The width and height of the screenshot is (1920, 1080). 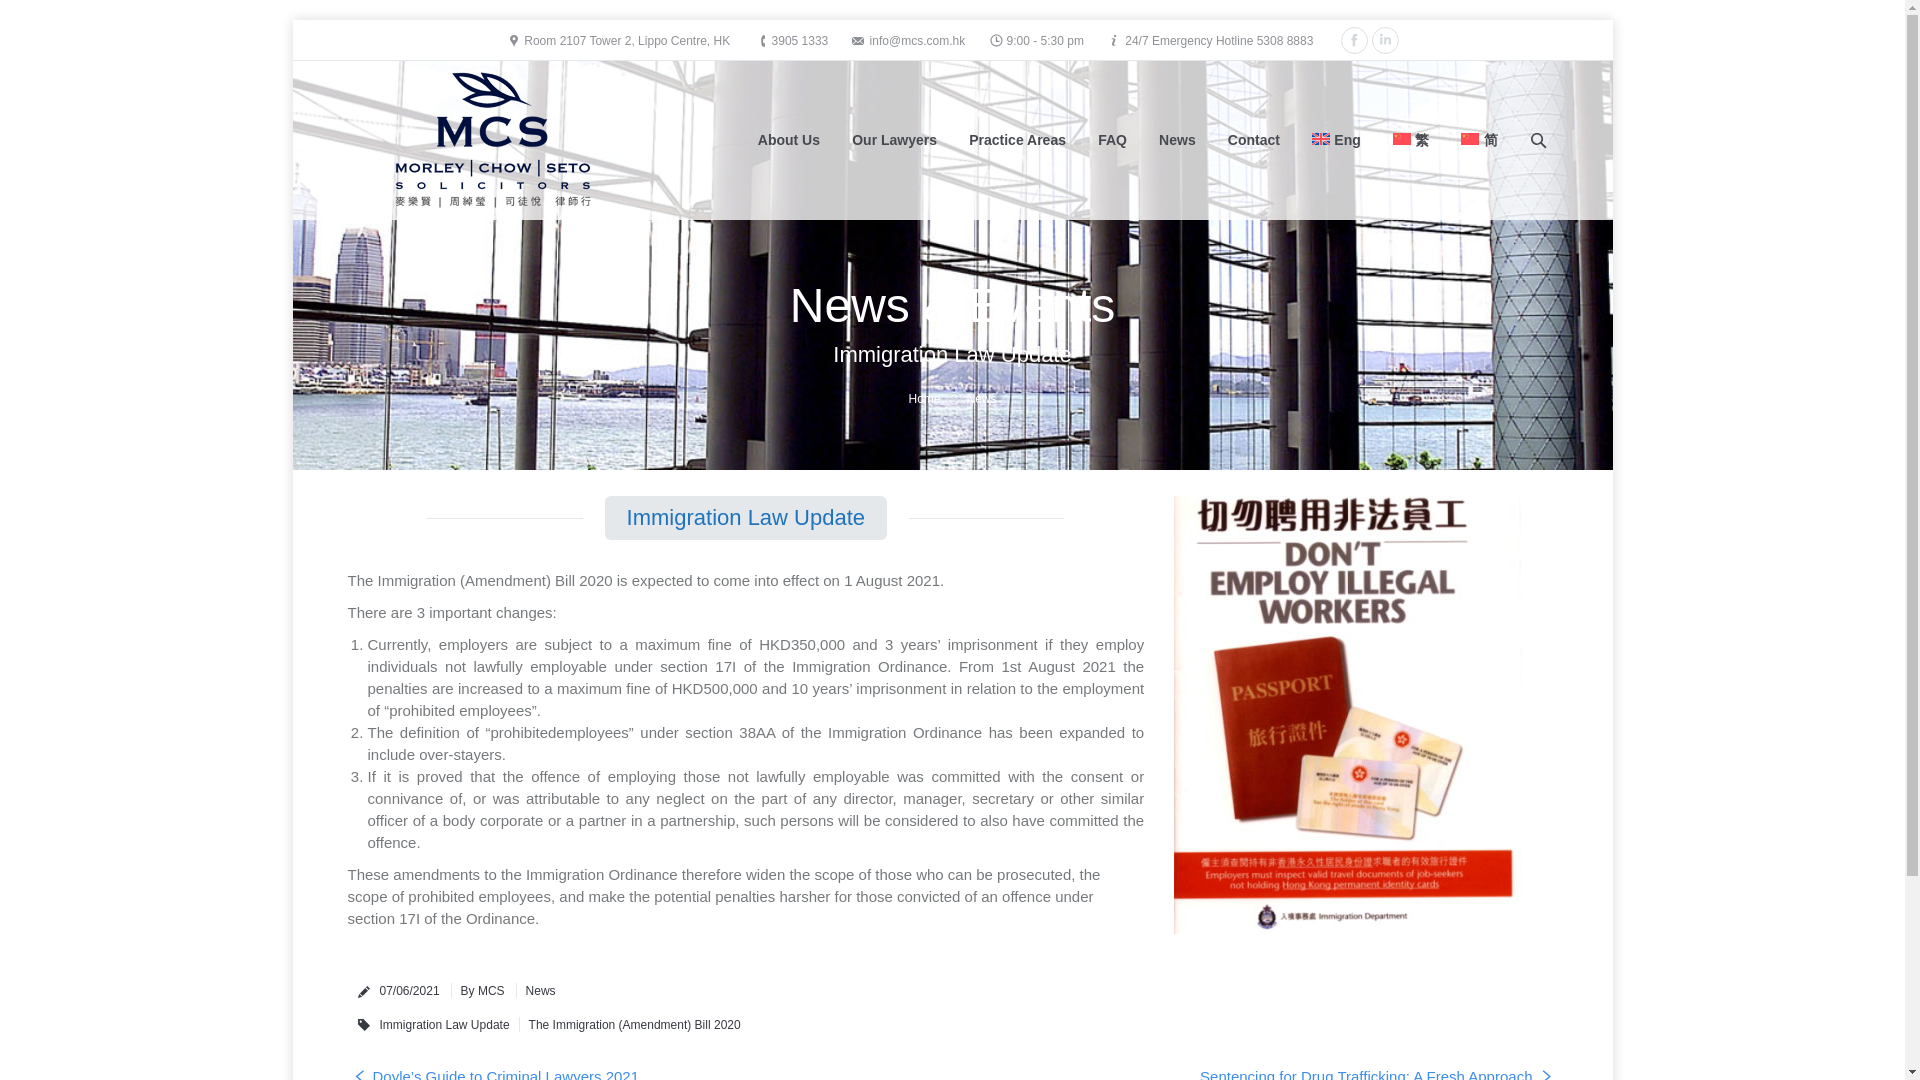 I want to click on FAQ, so click(x=1112, y=140).